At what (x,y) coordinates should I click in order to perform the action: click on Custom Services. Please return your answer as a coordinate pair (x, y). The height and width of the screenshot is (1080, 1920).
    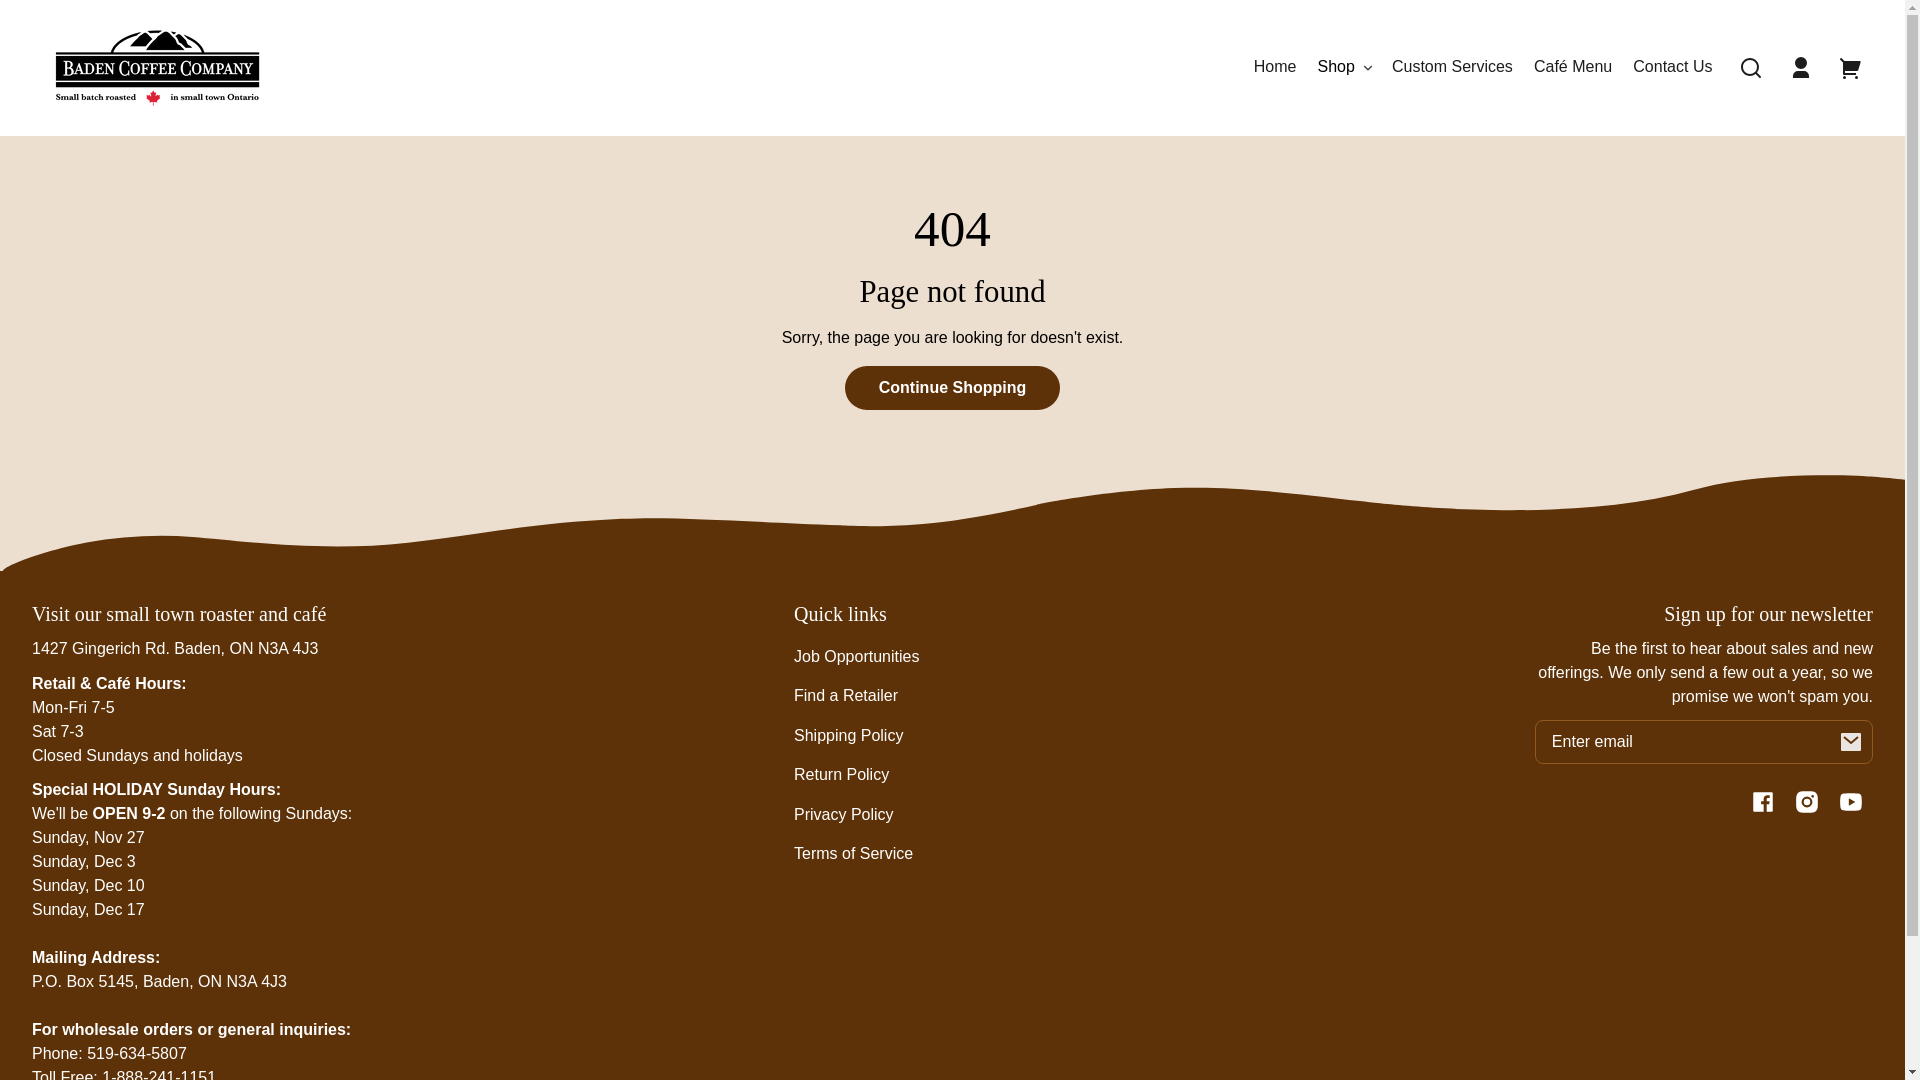
    Looking at the image, I should click on (1452, 68).